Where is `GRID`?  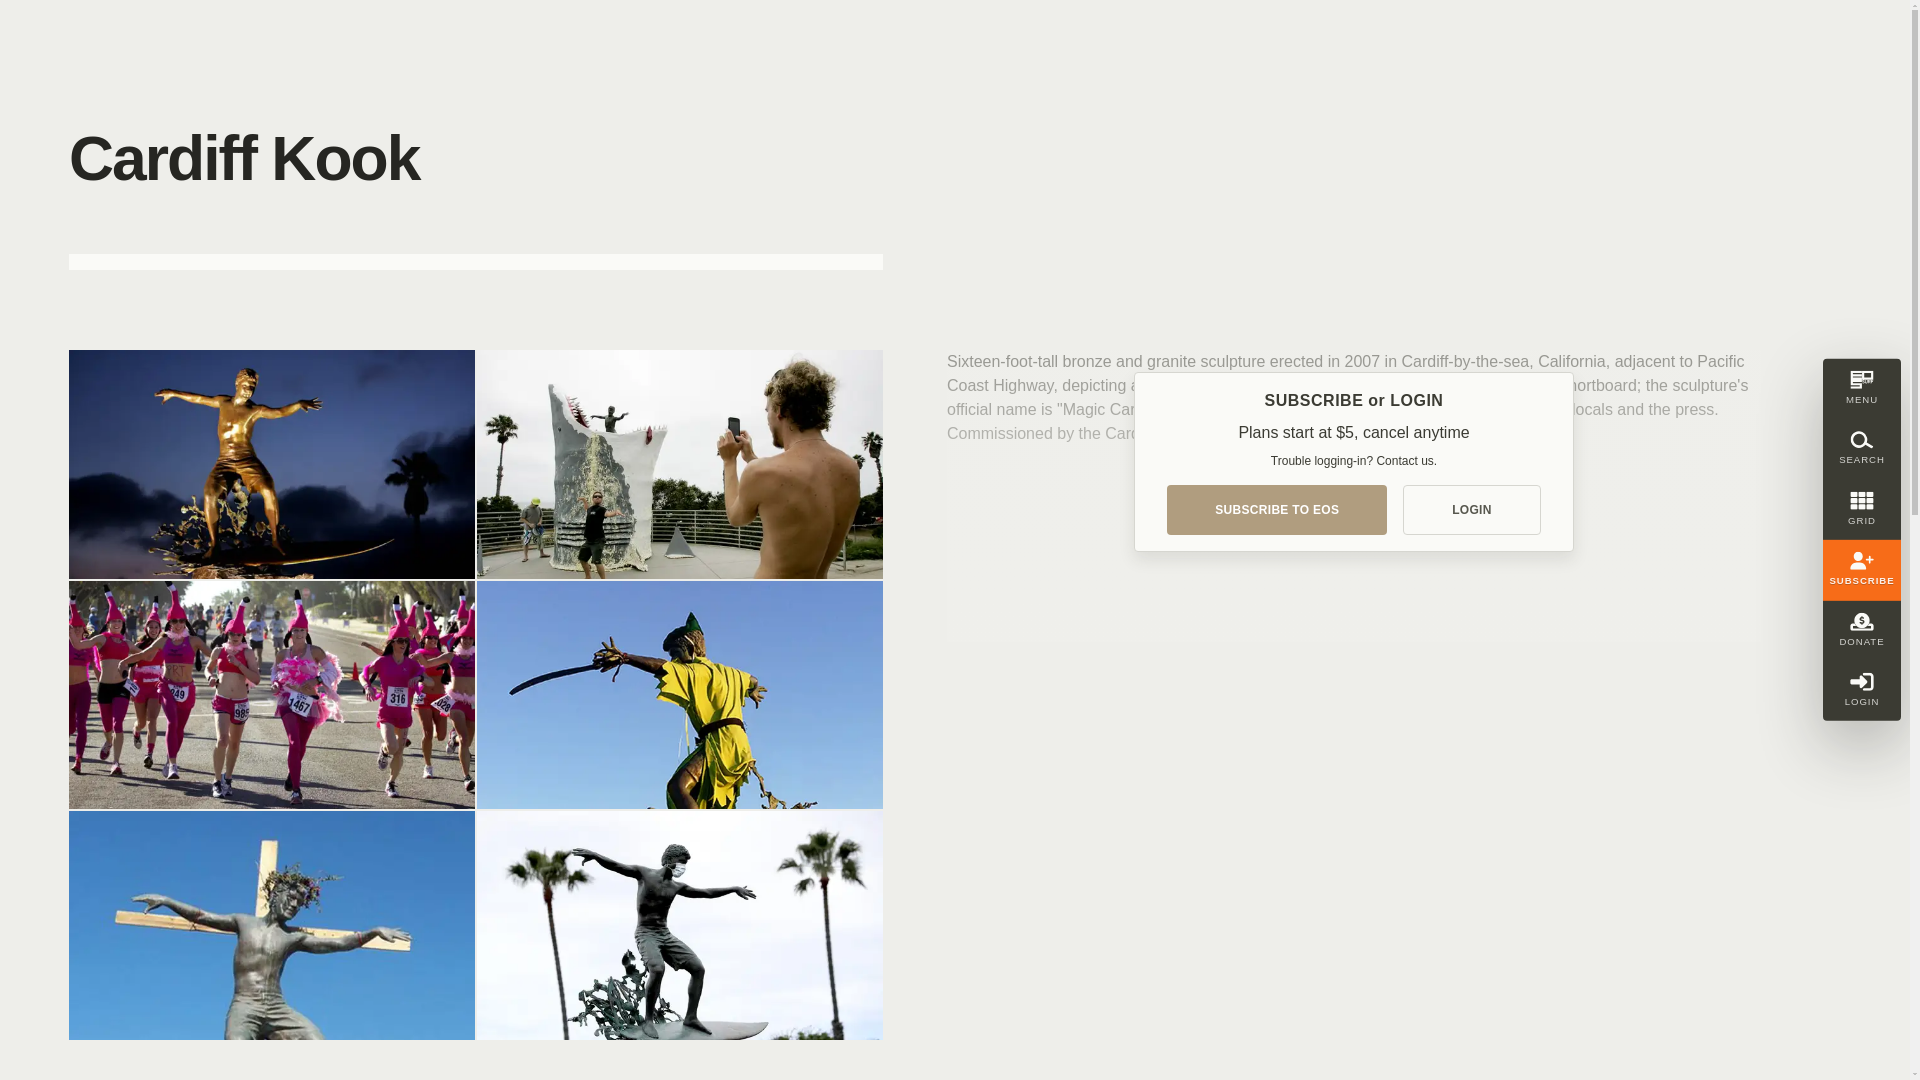
GRID is located at coordinates (1861, 510).